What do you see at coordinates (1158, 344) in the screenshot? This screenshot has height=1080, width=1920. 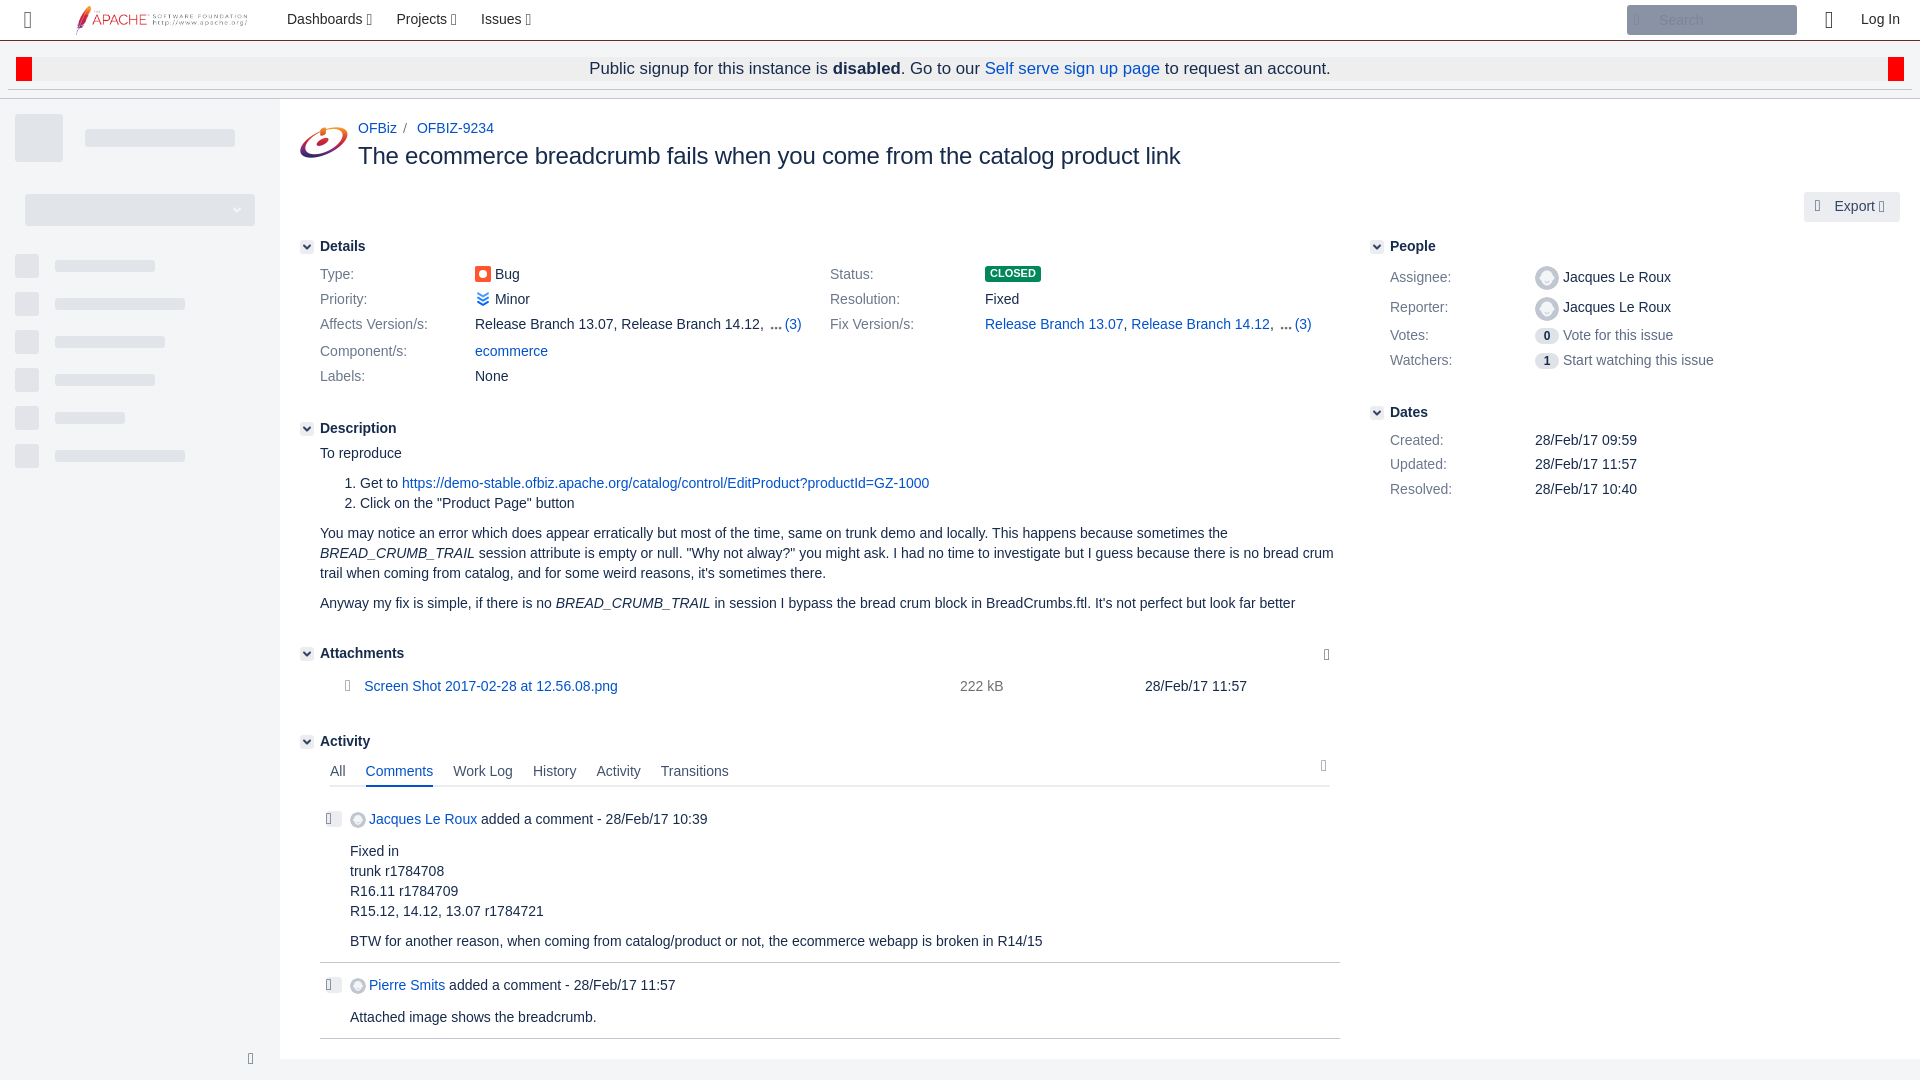 I see `16.11.02` at bounding box center [1158, 344].